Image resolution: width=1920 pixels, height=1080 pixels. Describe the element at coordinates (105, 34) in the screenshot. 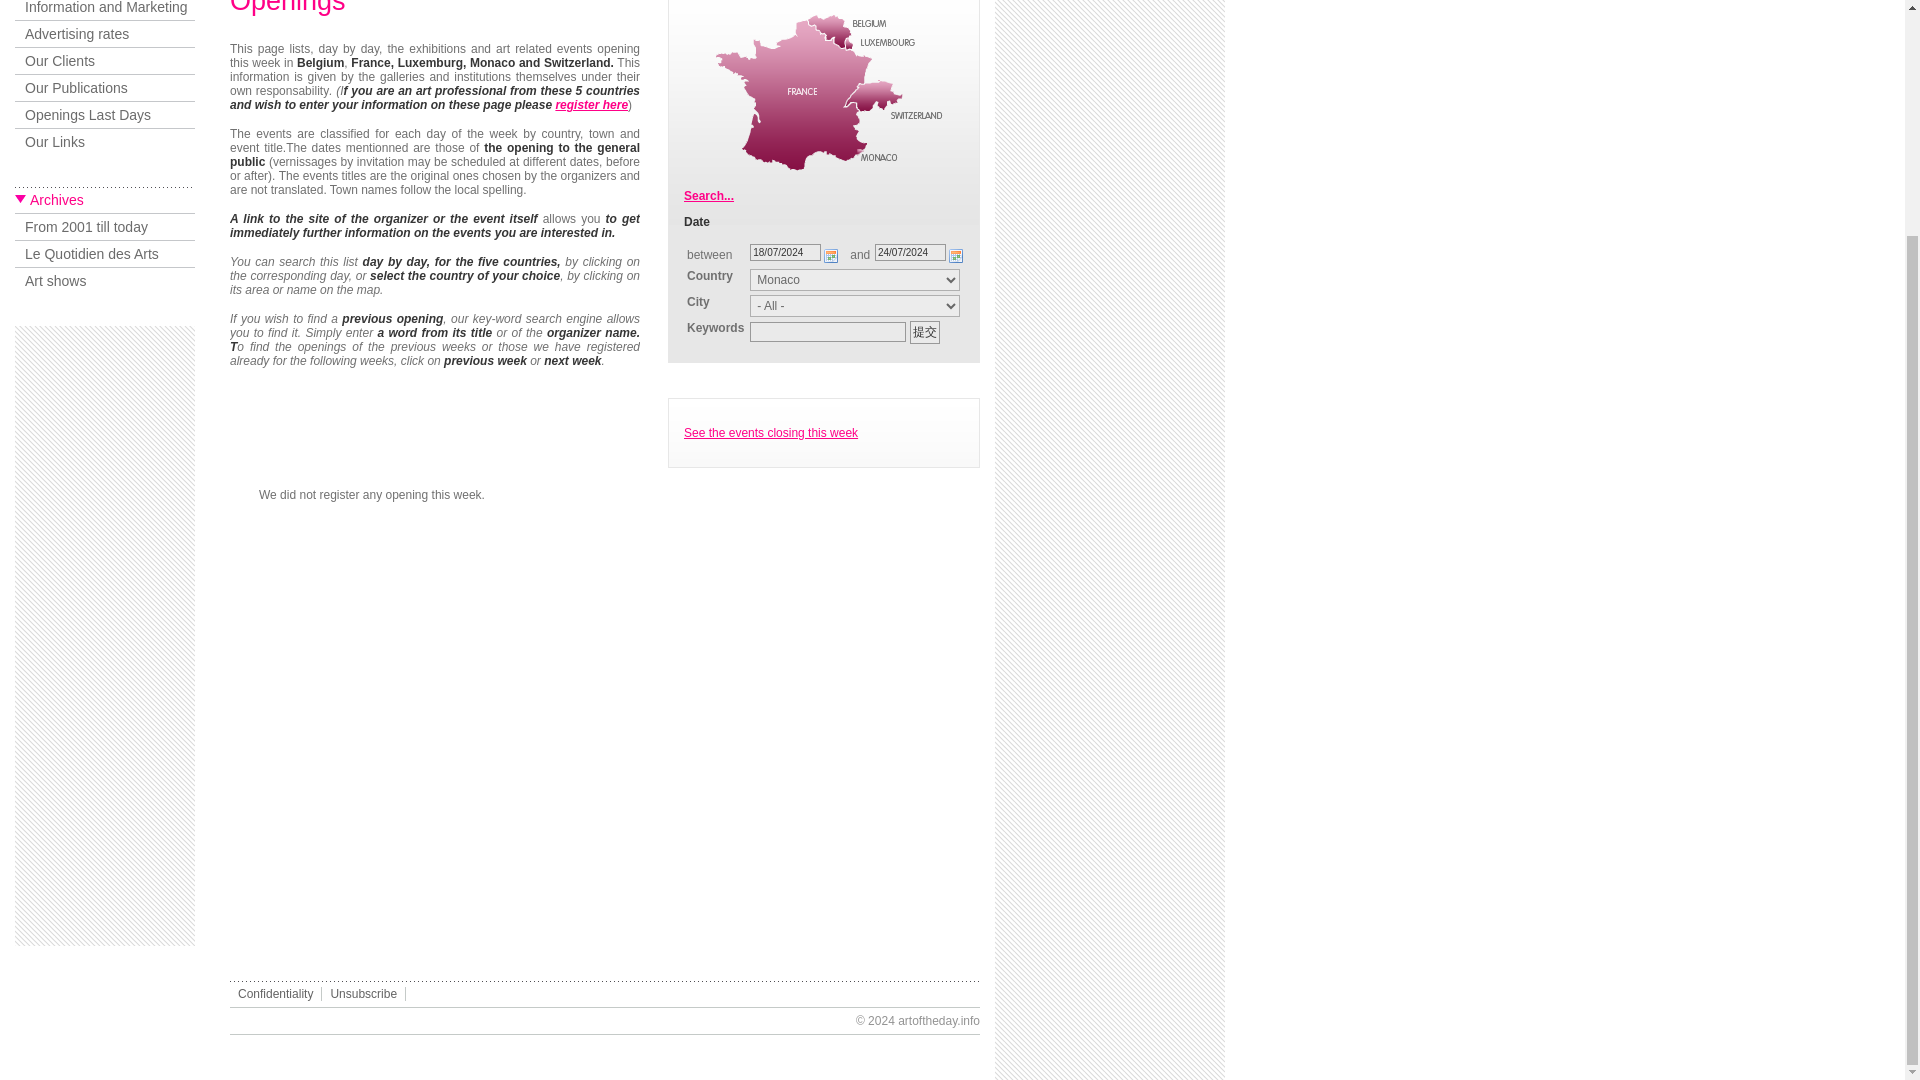

I see `Advertising rates` at that location.